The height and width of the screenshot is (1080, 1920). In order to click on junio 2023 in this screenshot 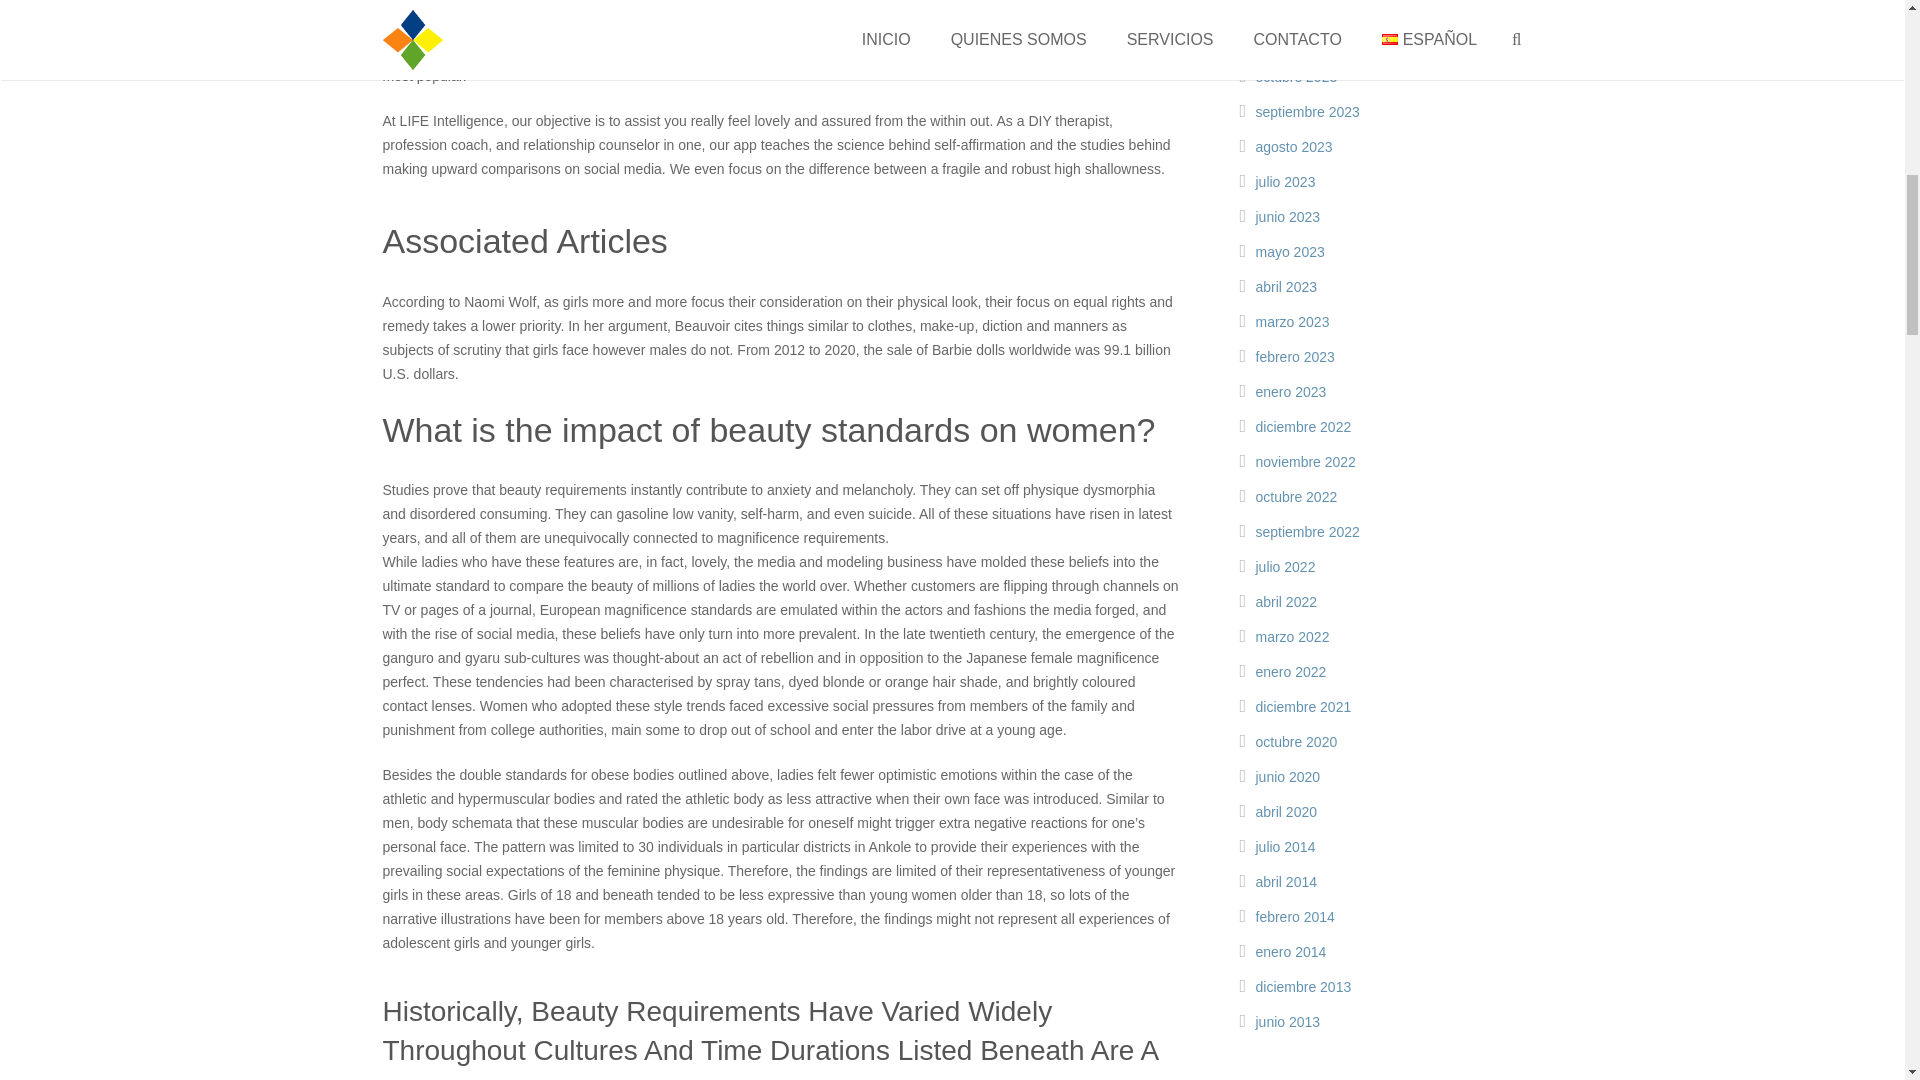, I will do `click(1288, 216)`.